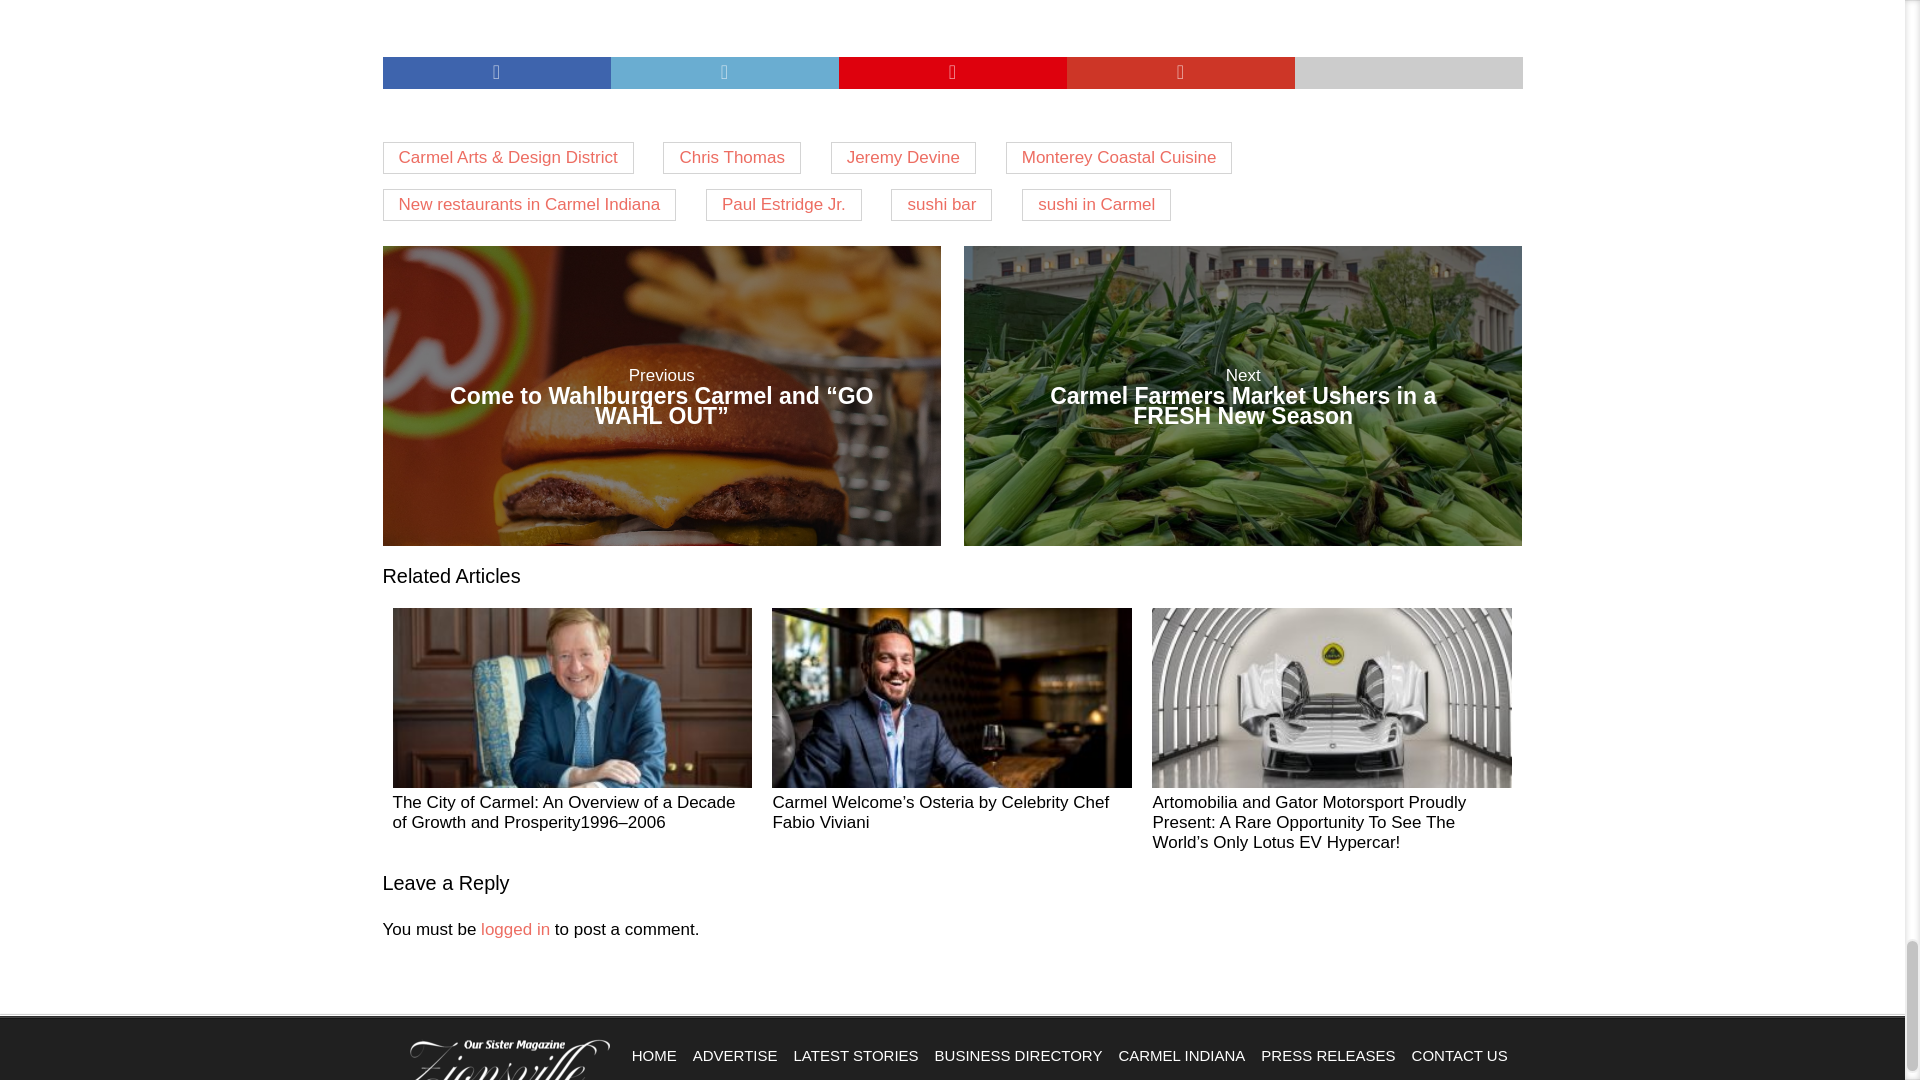 Image resolution: width=1920 pixels, height=1080 pixels. Describe the element at coordinates (1096, 205) in the screenshot. I see `sushi in Carmel` at that location.